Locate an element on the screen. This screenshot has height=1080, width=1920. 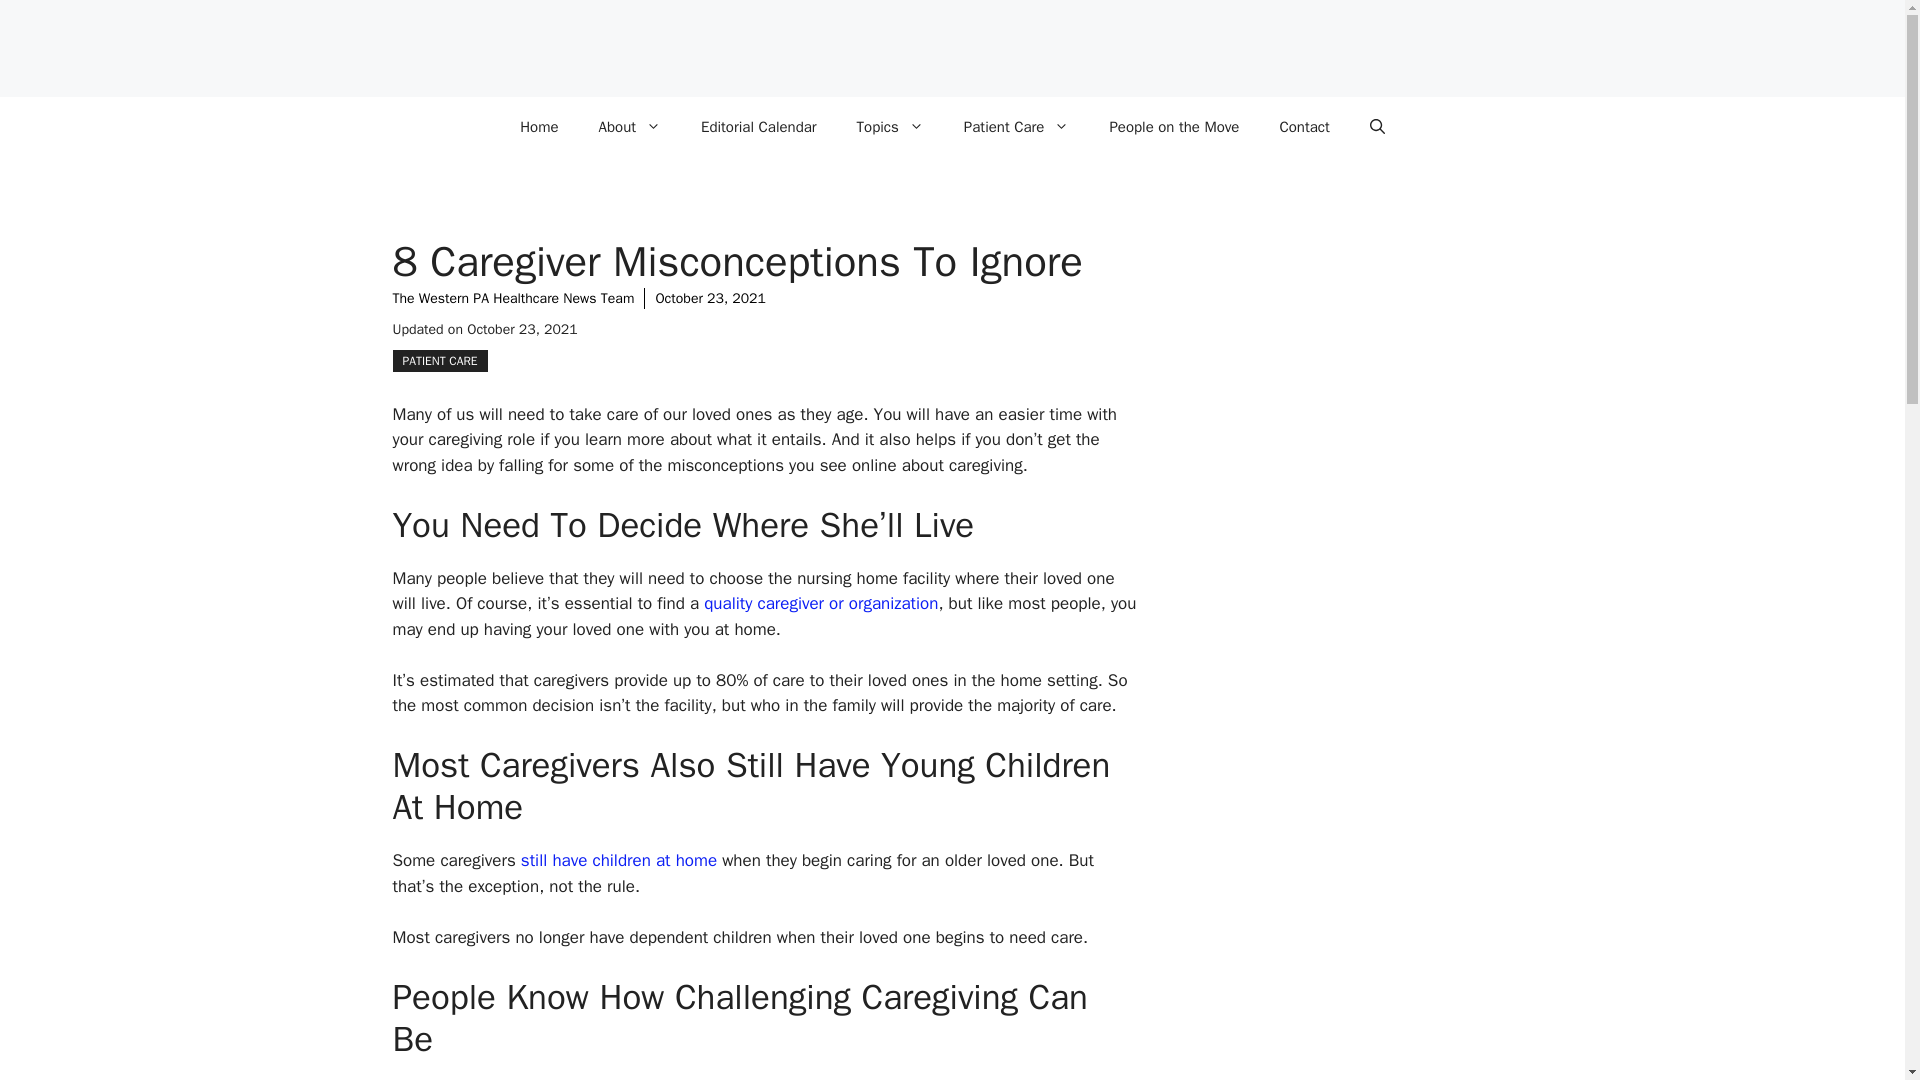
About is located at coordinates (630, 126).